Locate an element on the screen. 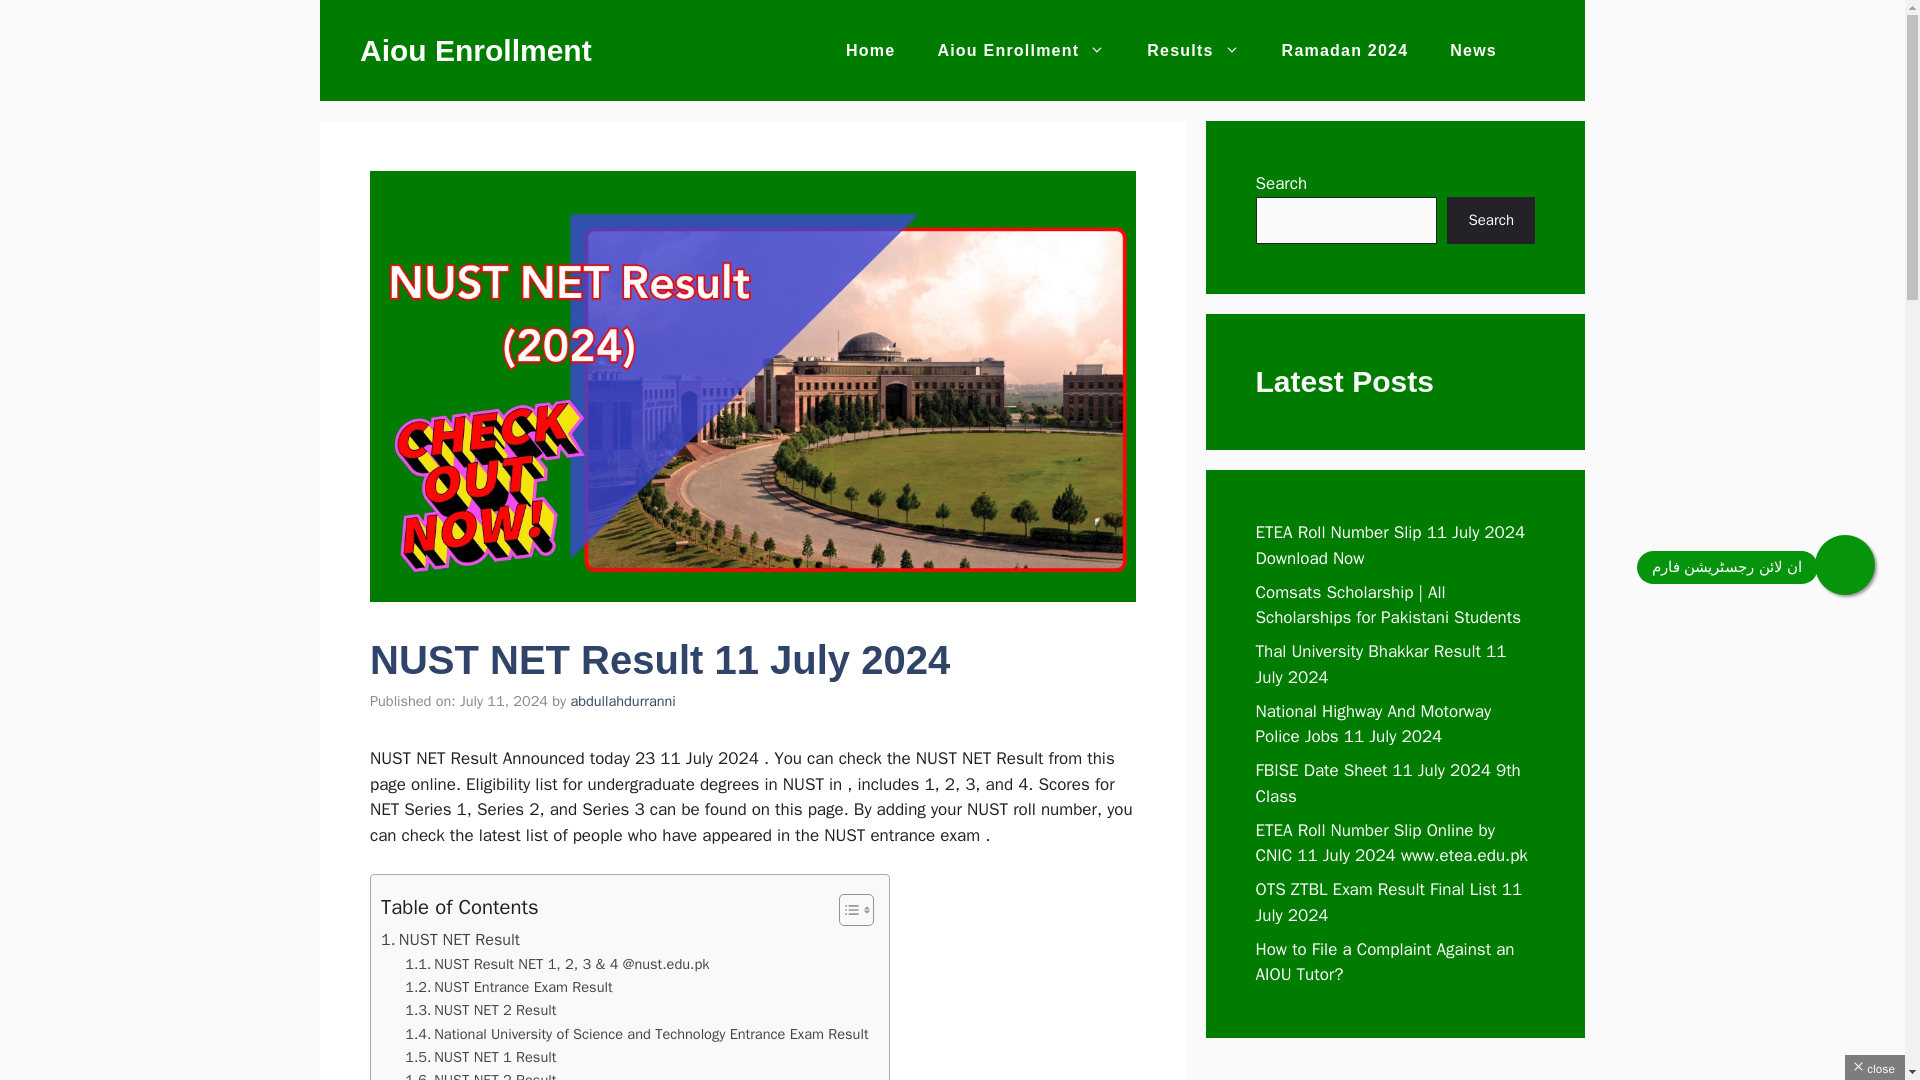  abdullahdurranni is located at coordinates (622, 700).